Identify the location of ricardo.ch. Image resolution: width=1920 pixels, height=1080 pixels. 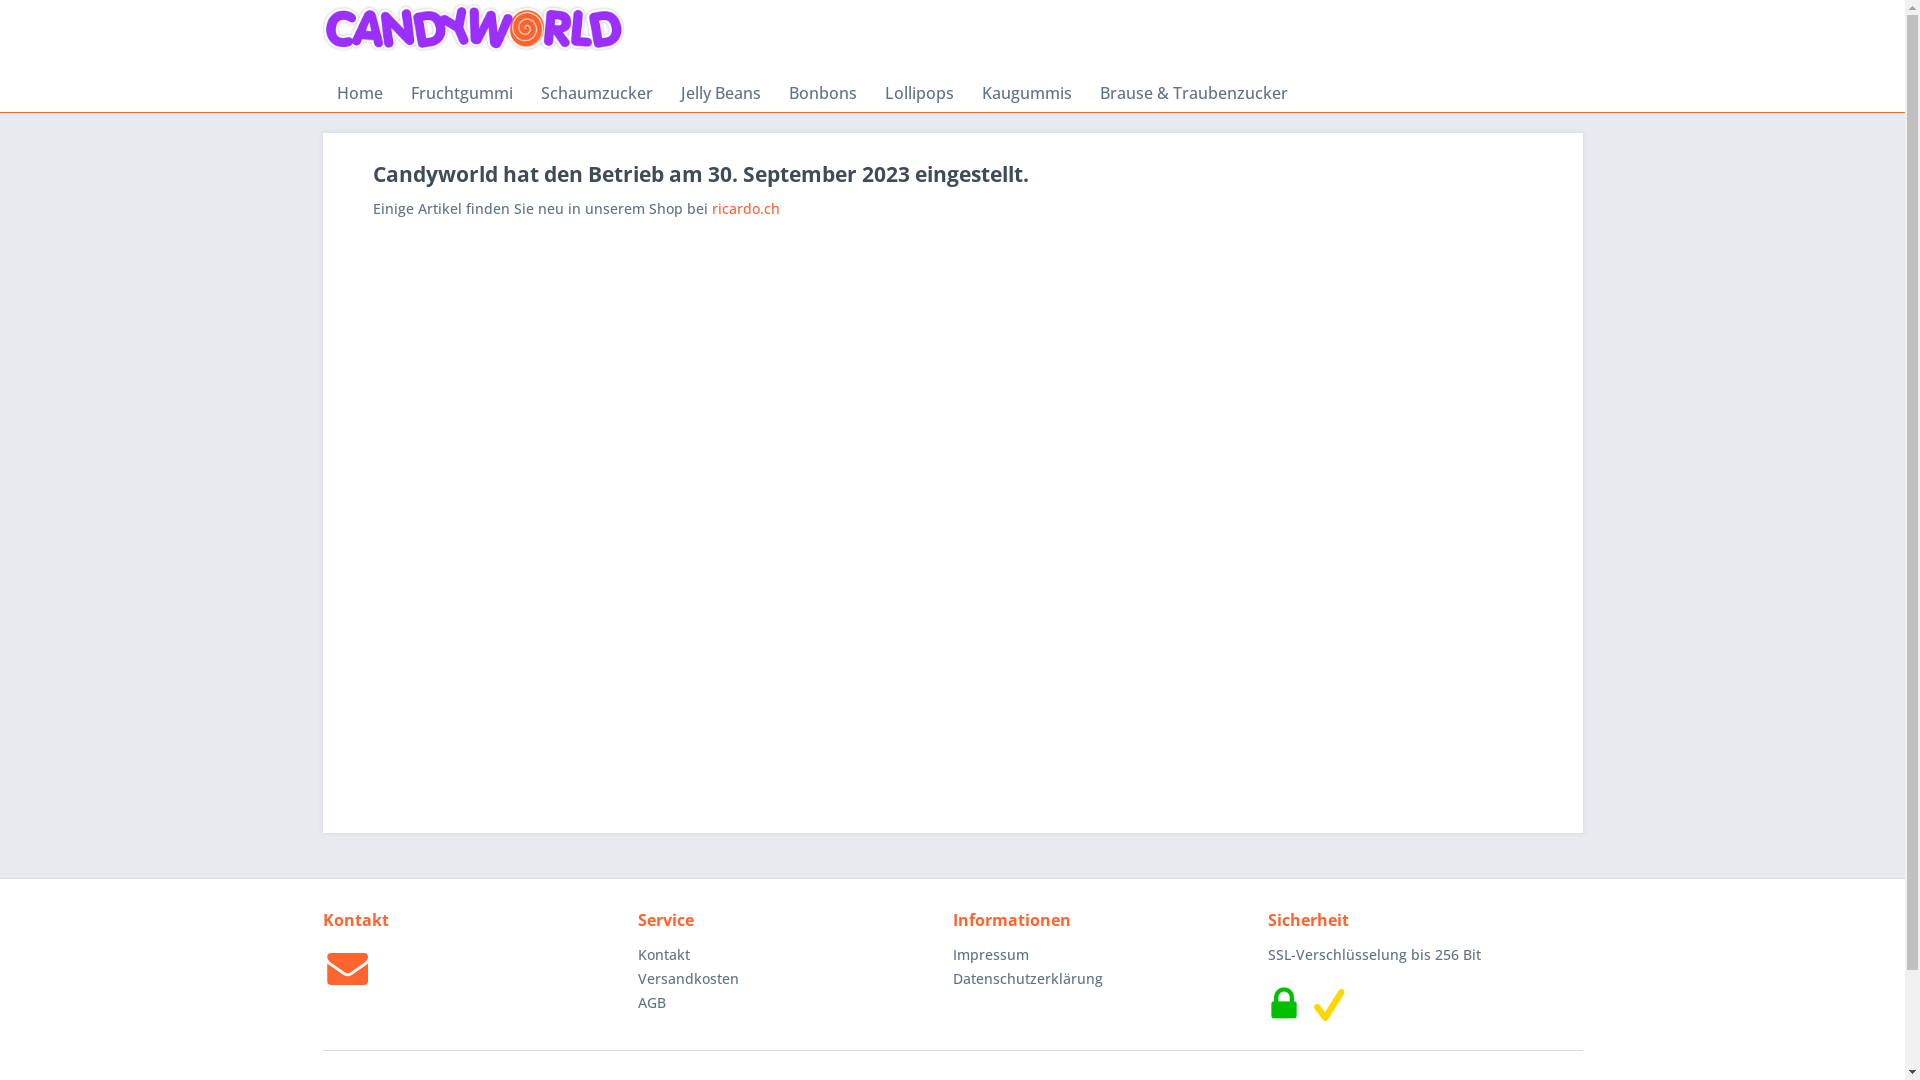
(746, 208).